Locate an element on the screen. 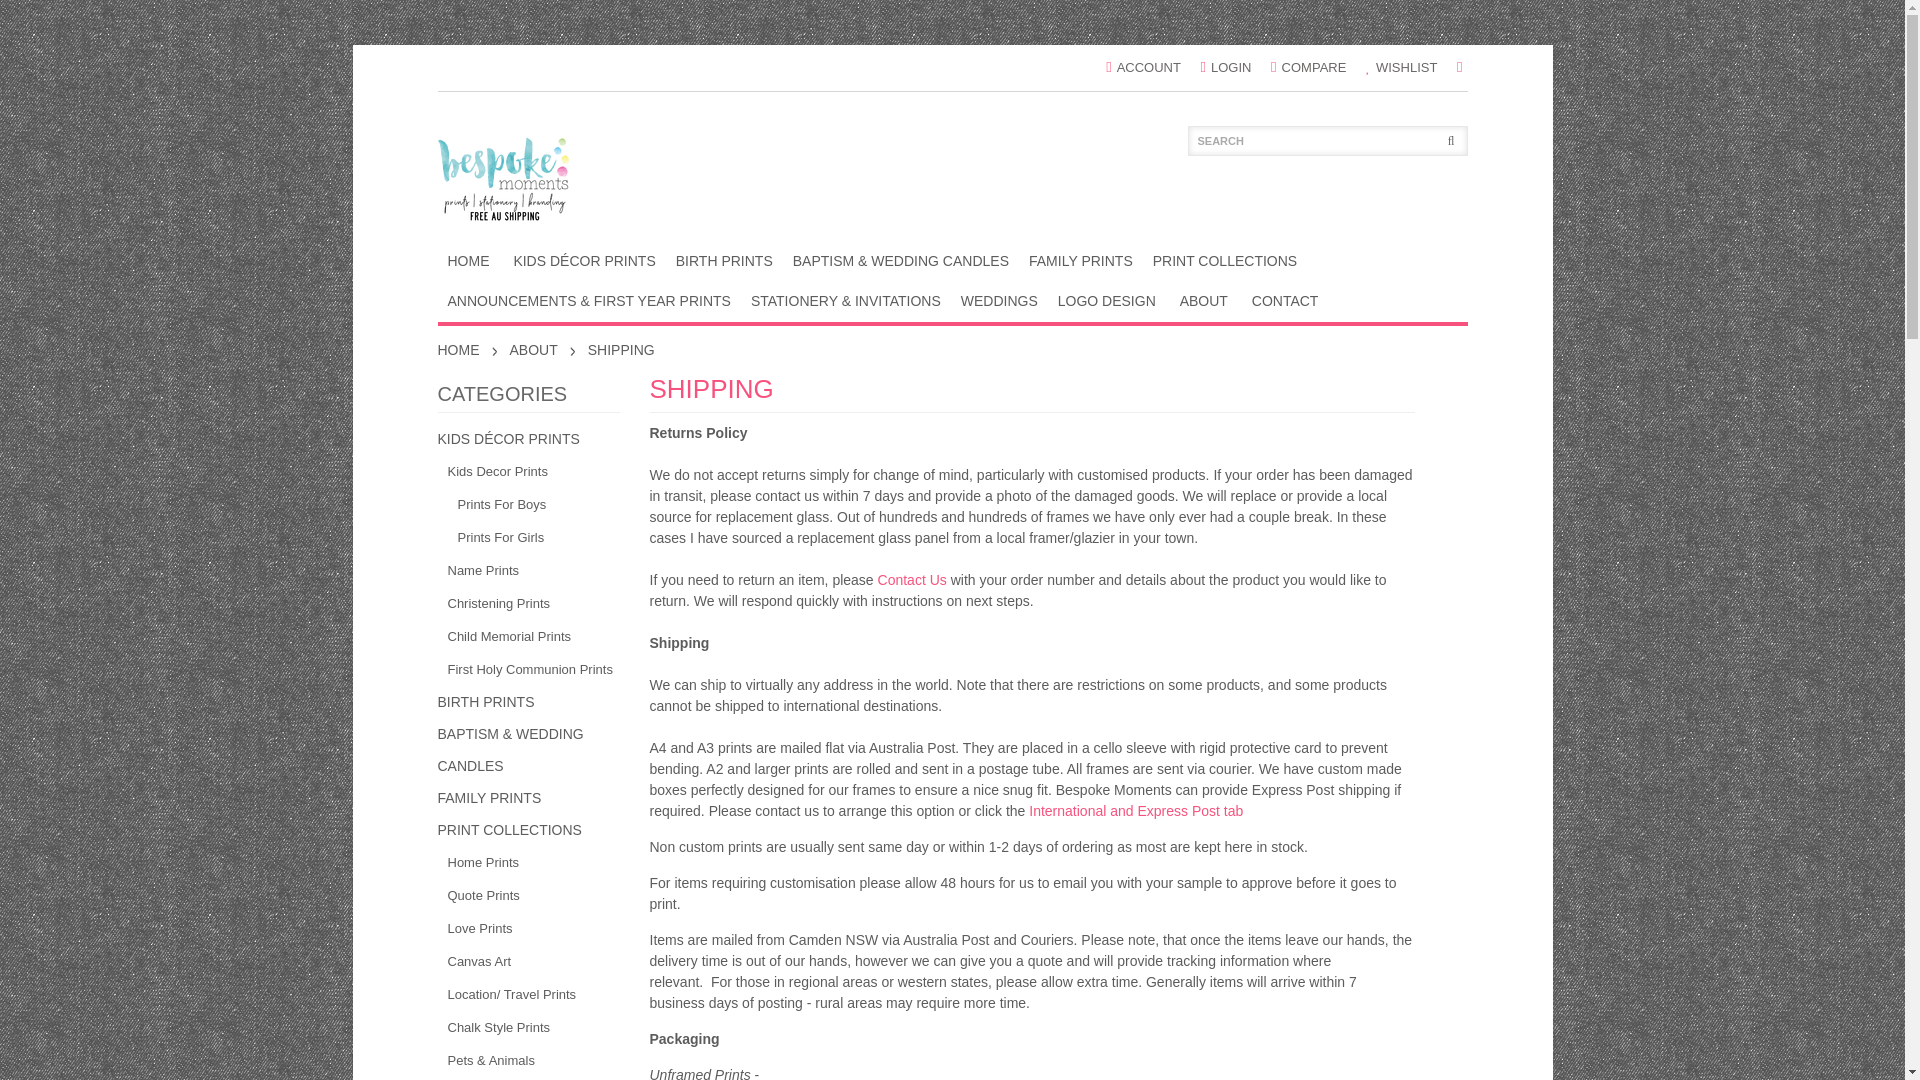 The image size is (1920, 1080). Search is located at coordinates (1328, 140).